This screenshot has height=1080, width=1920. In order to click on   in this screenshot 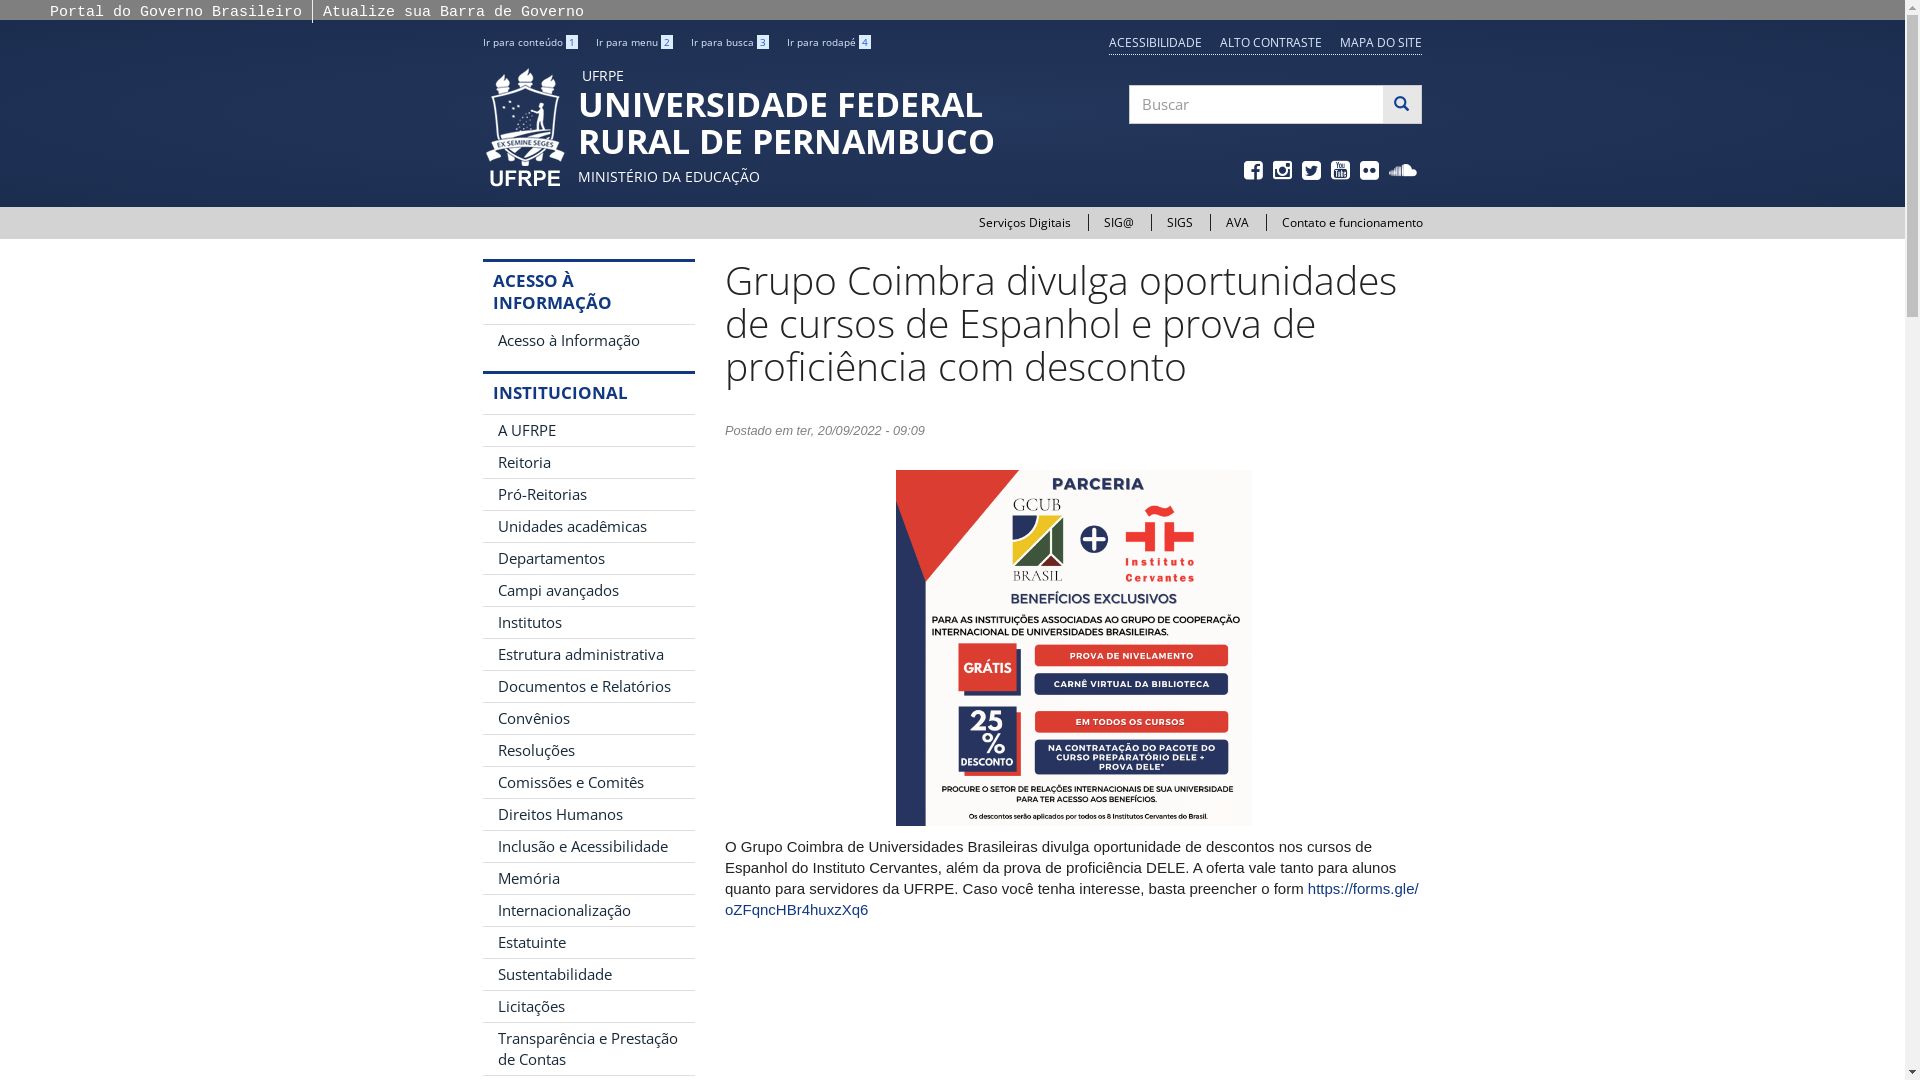, I will do `click(727, 248)`.